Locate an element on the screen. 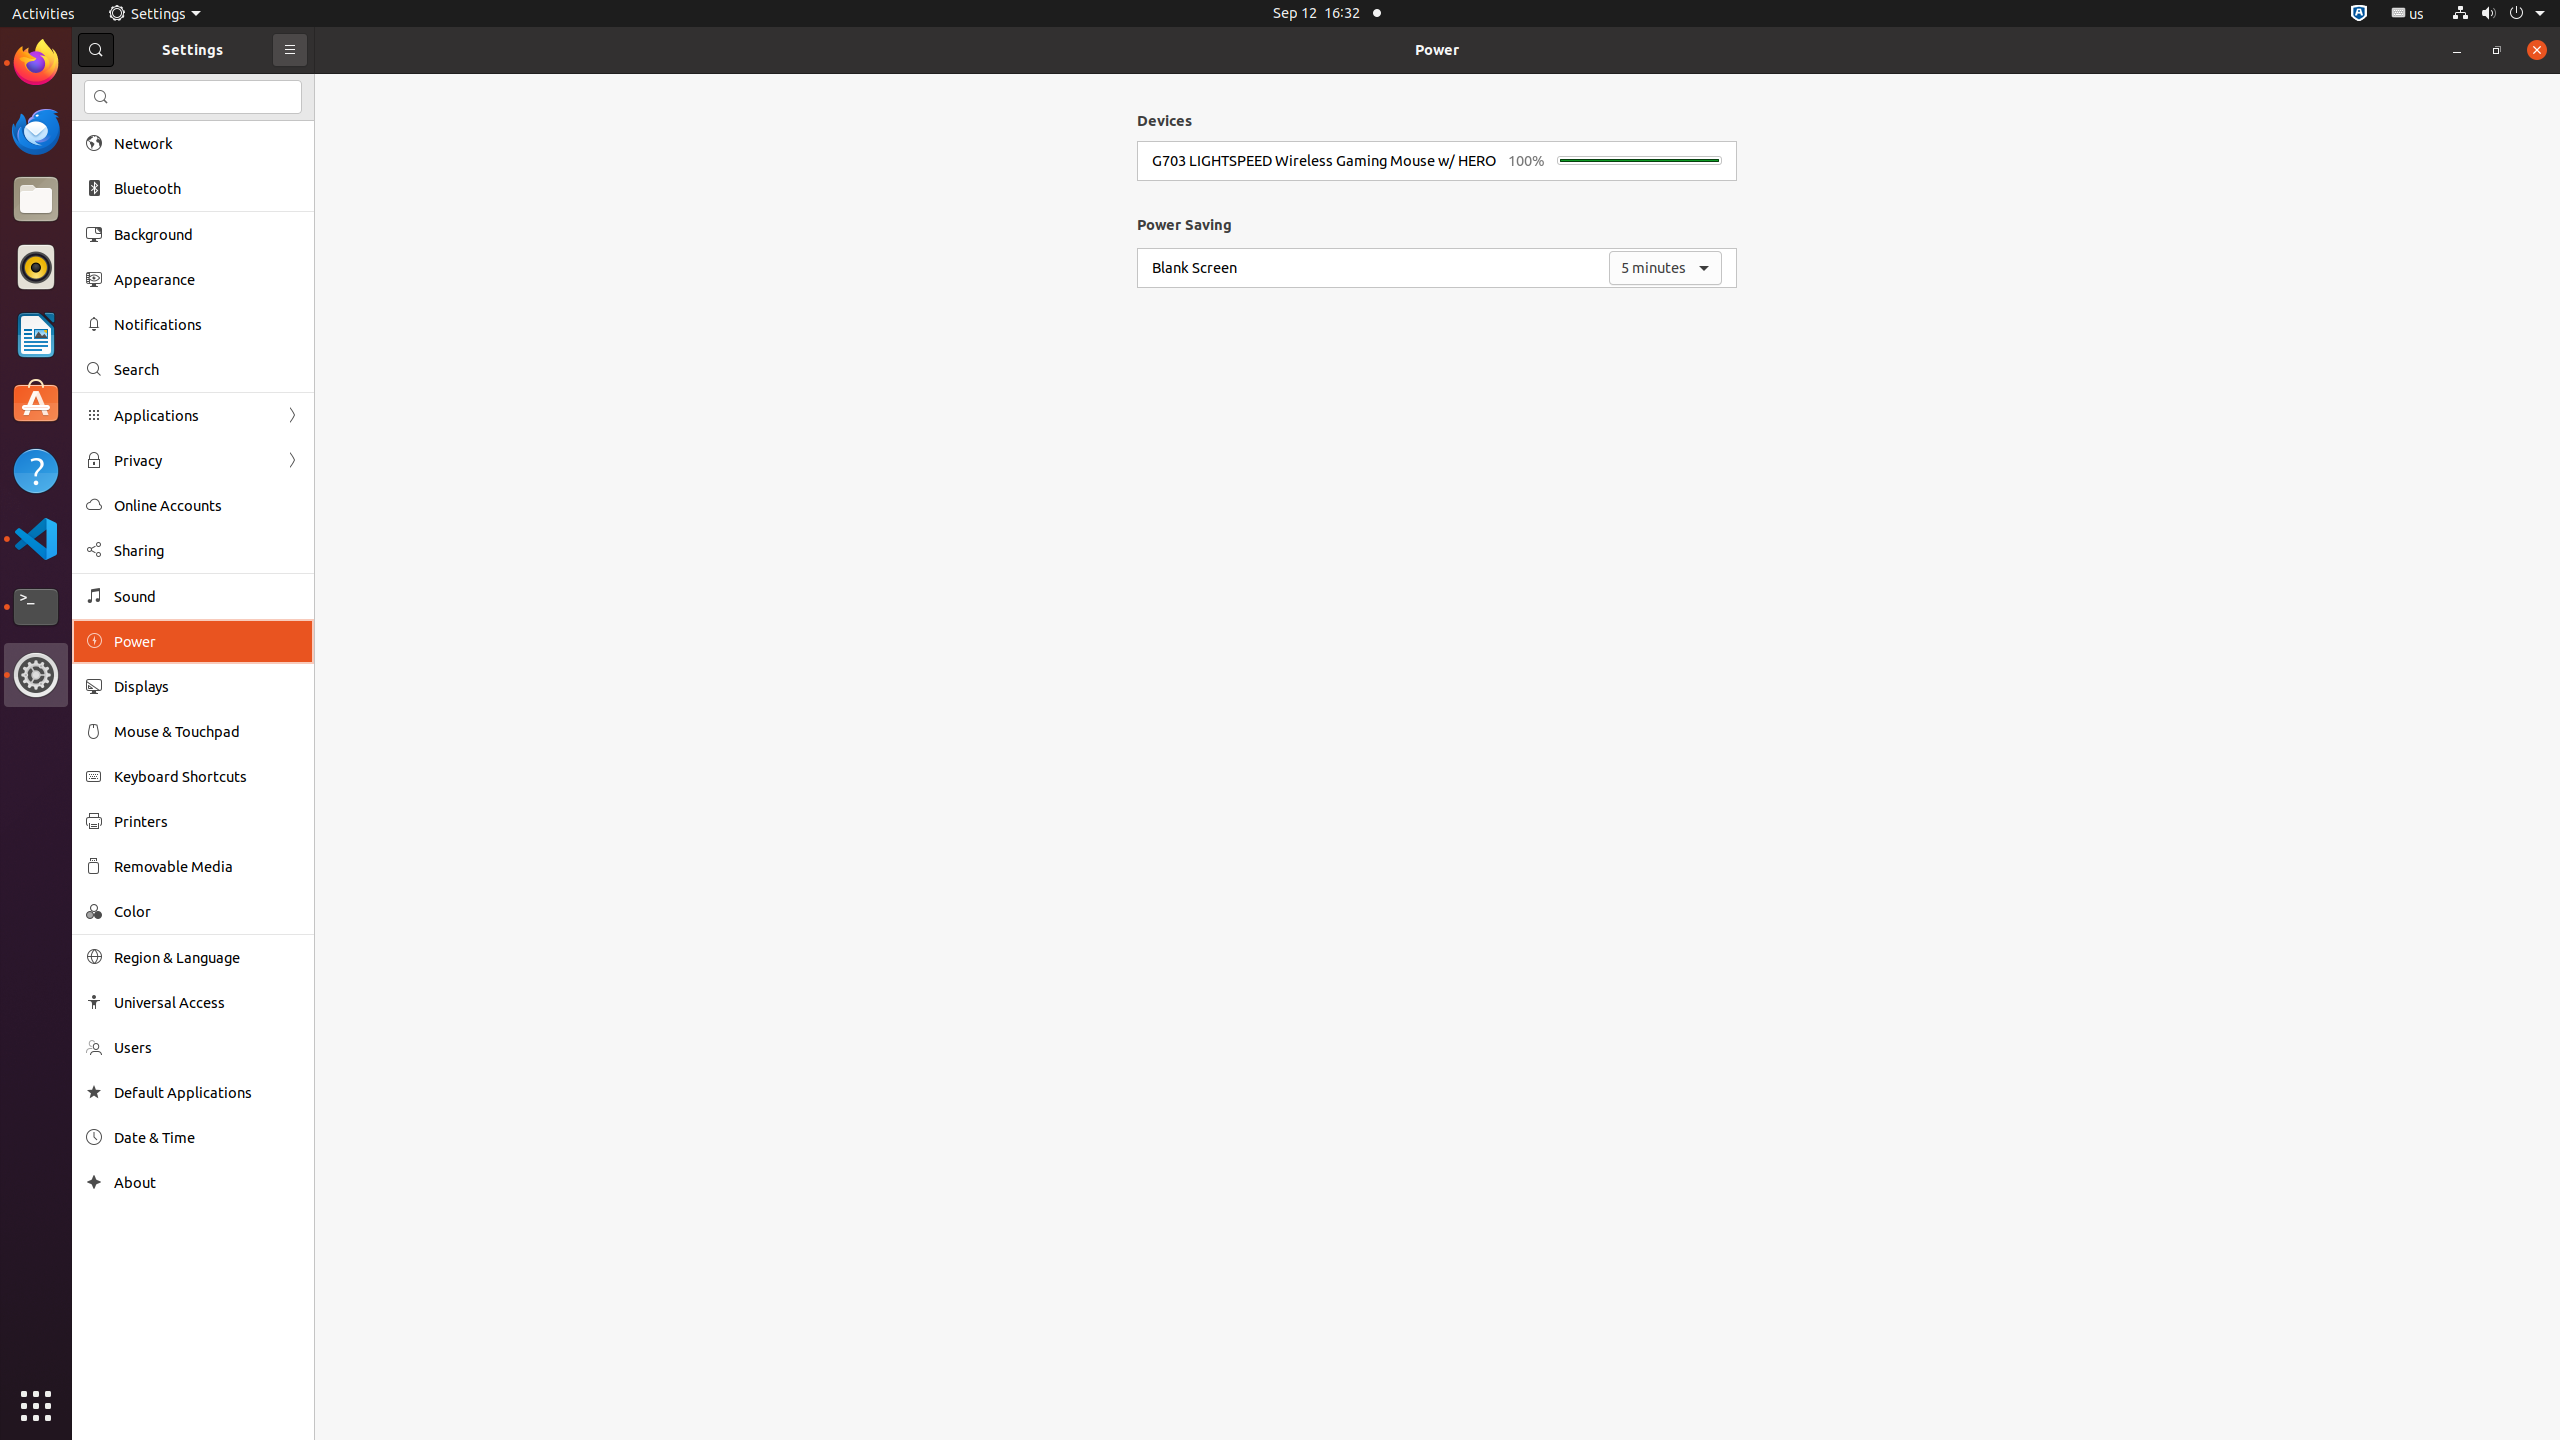 This screenshot has height=1440, width=2560. edit-find-symbolic is located at coordinates (101, 97).